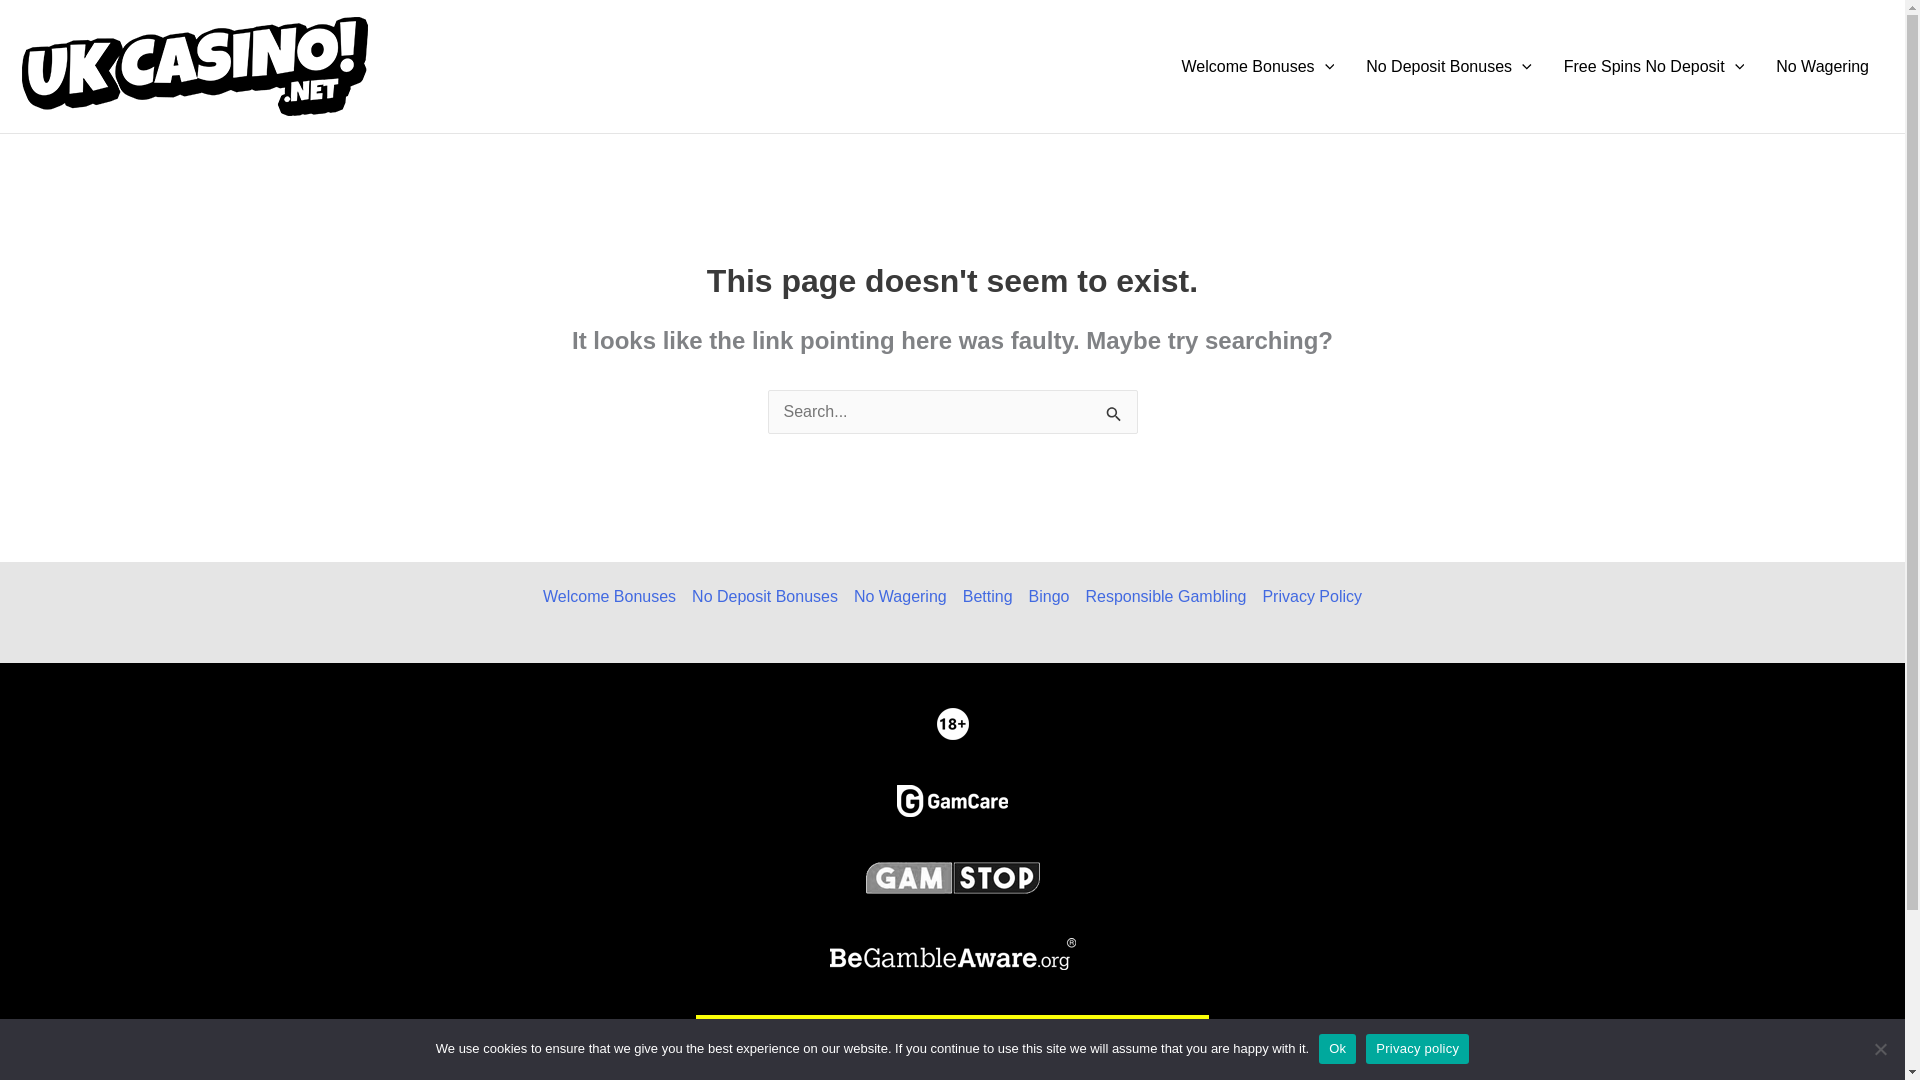  What do you see at coordinates (1258, 65) in the screenshot?
I see `Welcome Bonuses` at bounding box center [1258, 65].